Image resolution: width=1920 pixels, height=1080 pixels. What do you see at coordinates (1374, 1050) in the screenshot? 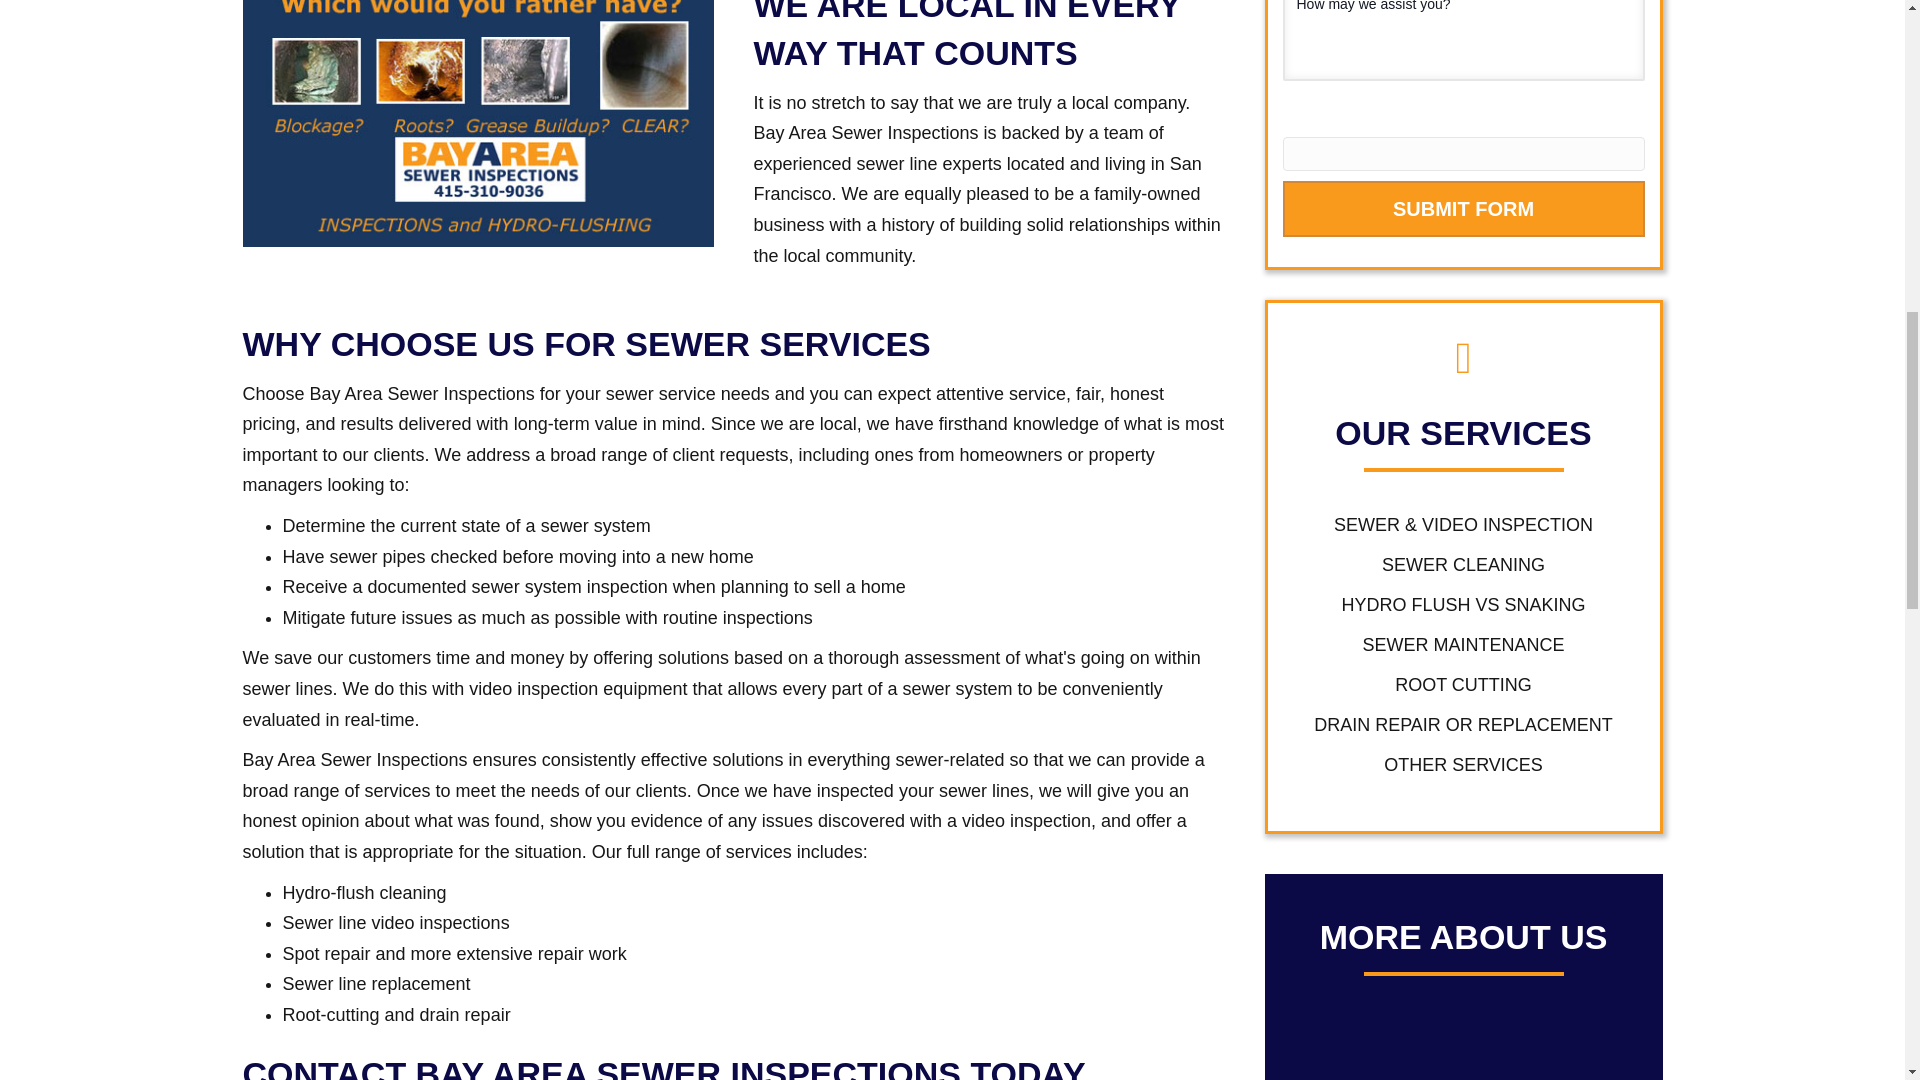
I see `reliable professionals` at bounding box center [1374, 1050].